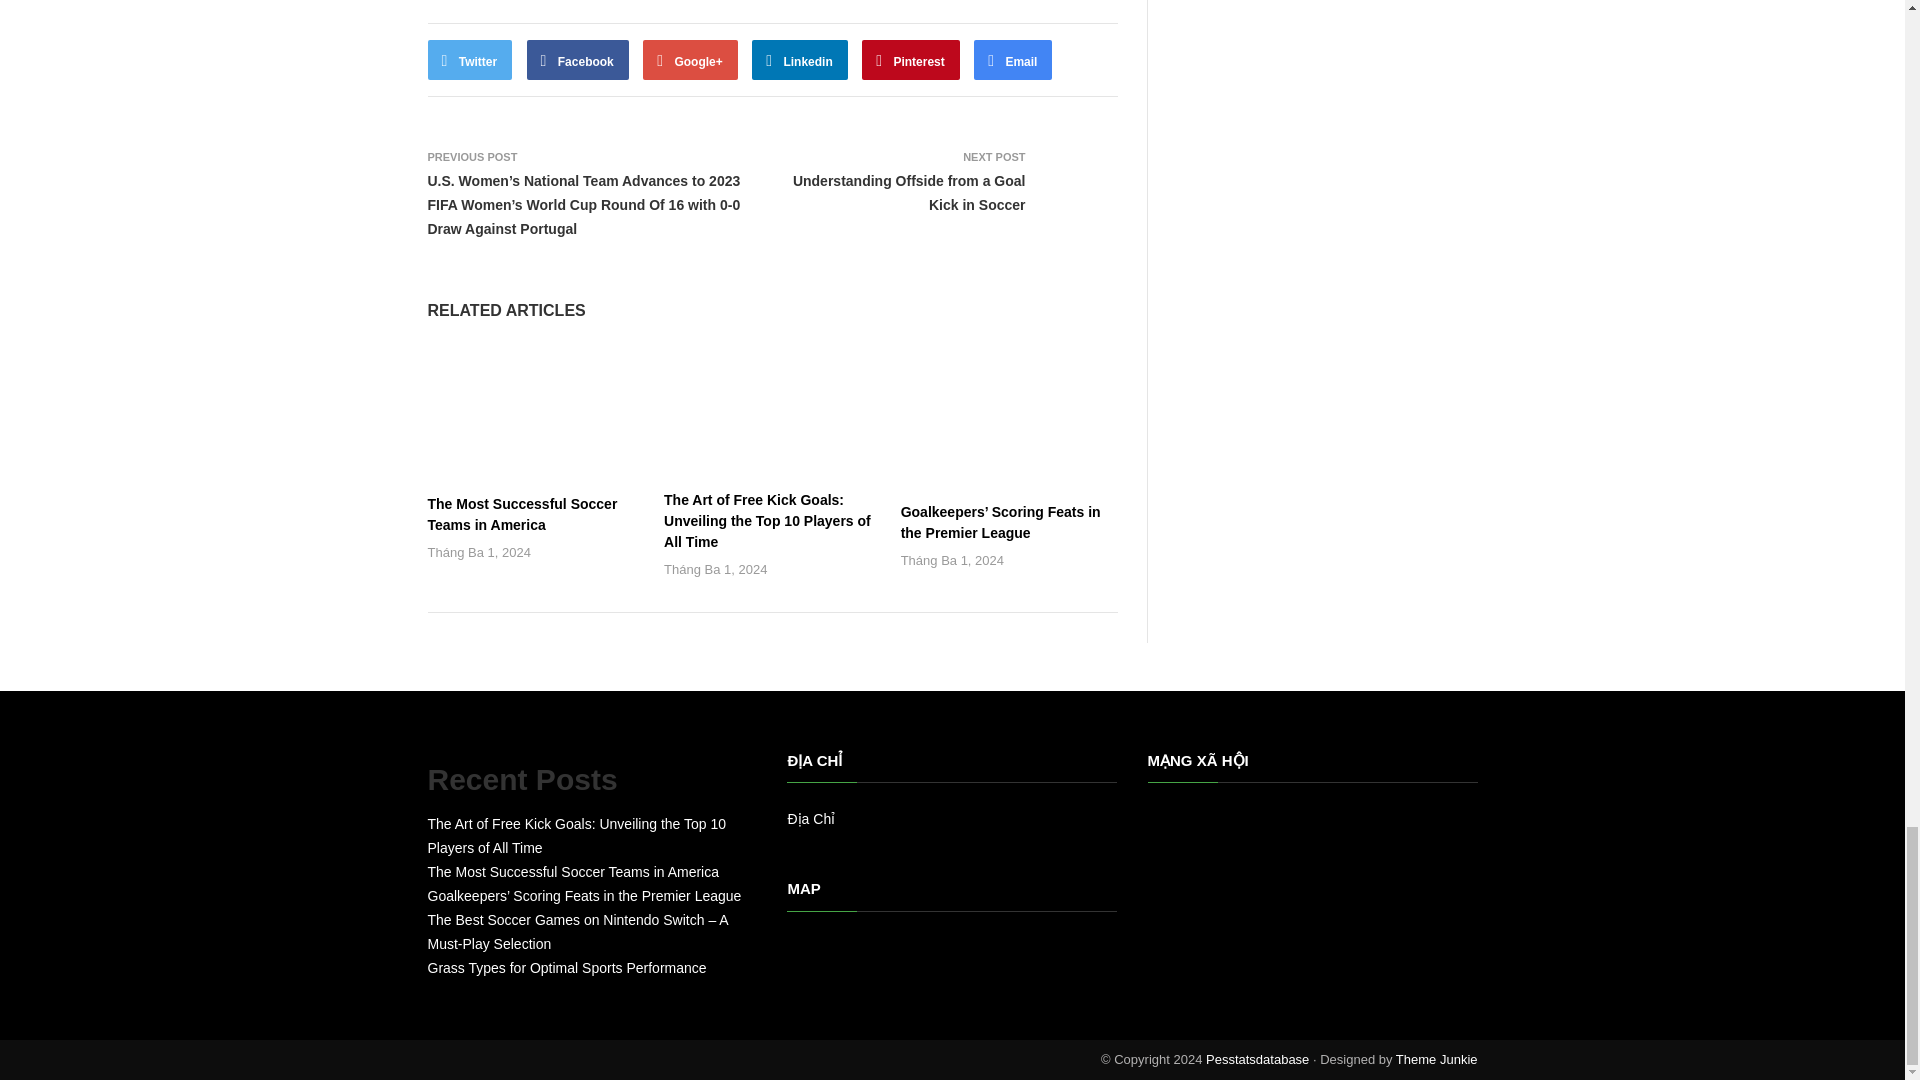 The height and width of the screenshot is (1080, 1920). I want to click on Email, so click(1012, 59).